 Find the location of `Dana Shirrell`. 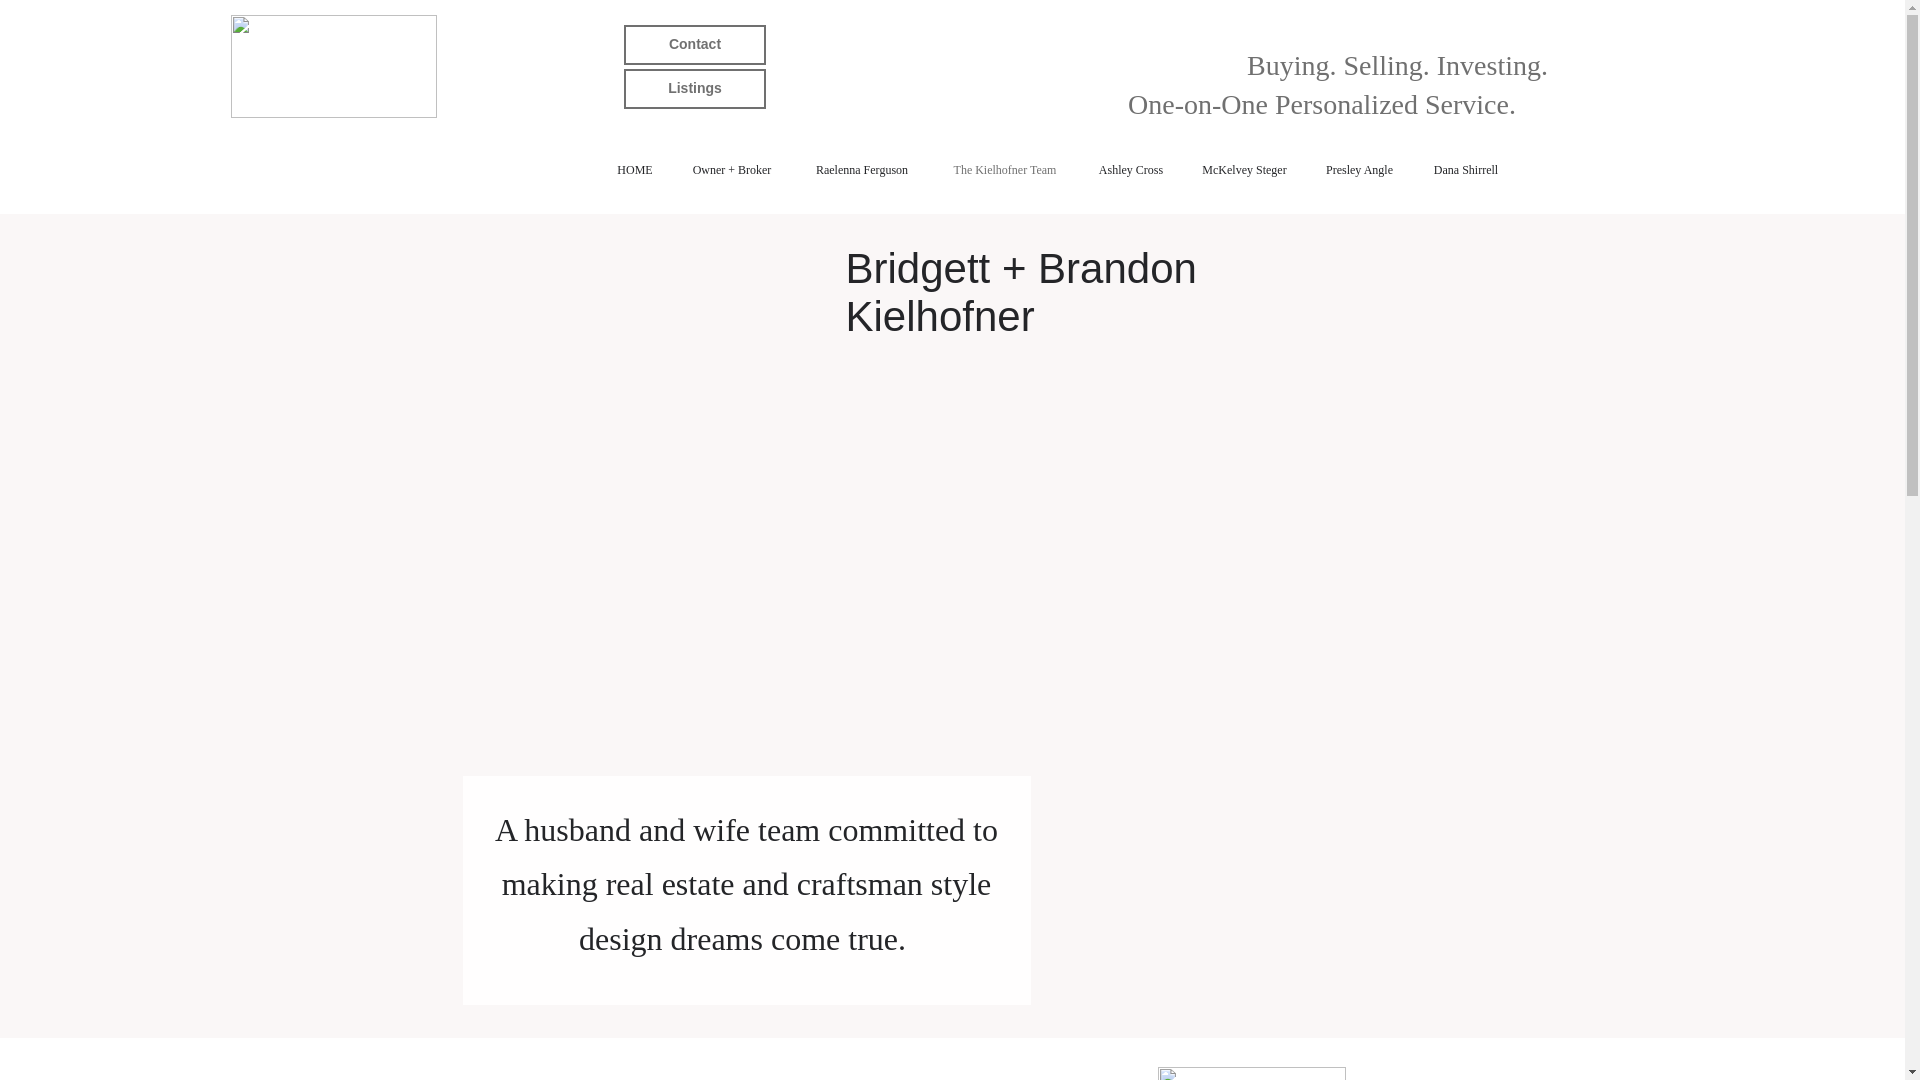

Dana Shirrell is located at coordinates (1466, 170).